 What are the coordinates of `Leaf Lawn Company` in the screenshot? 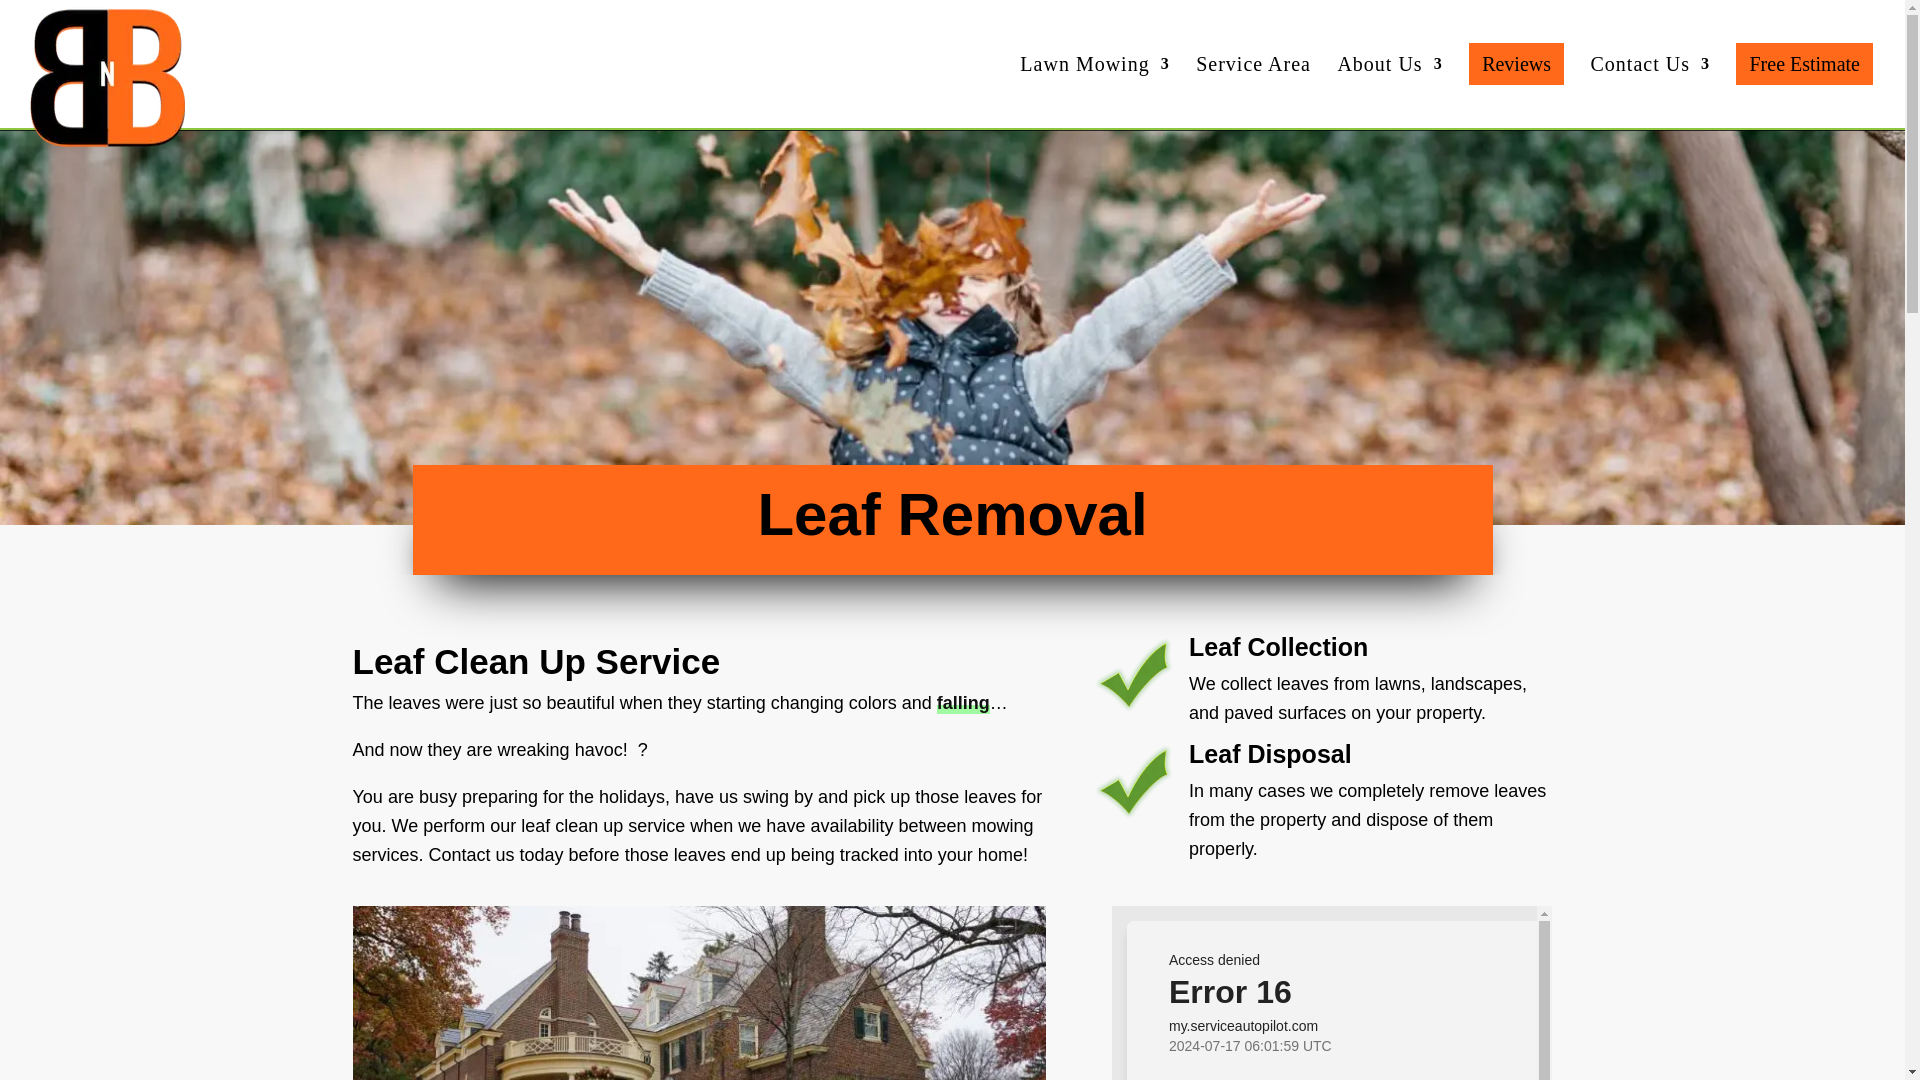 It's located at (698, 993).